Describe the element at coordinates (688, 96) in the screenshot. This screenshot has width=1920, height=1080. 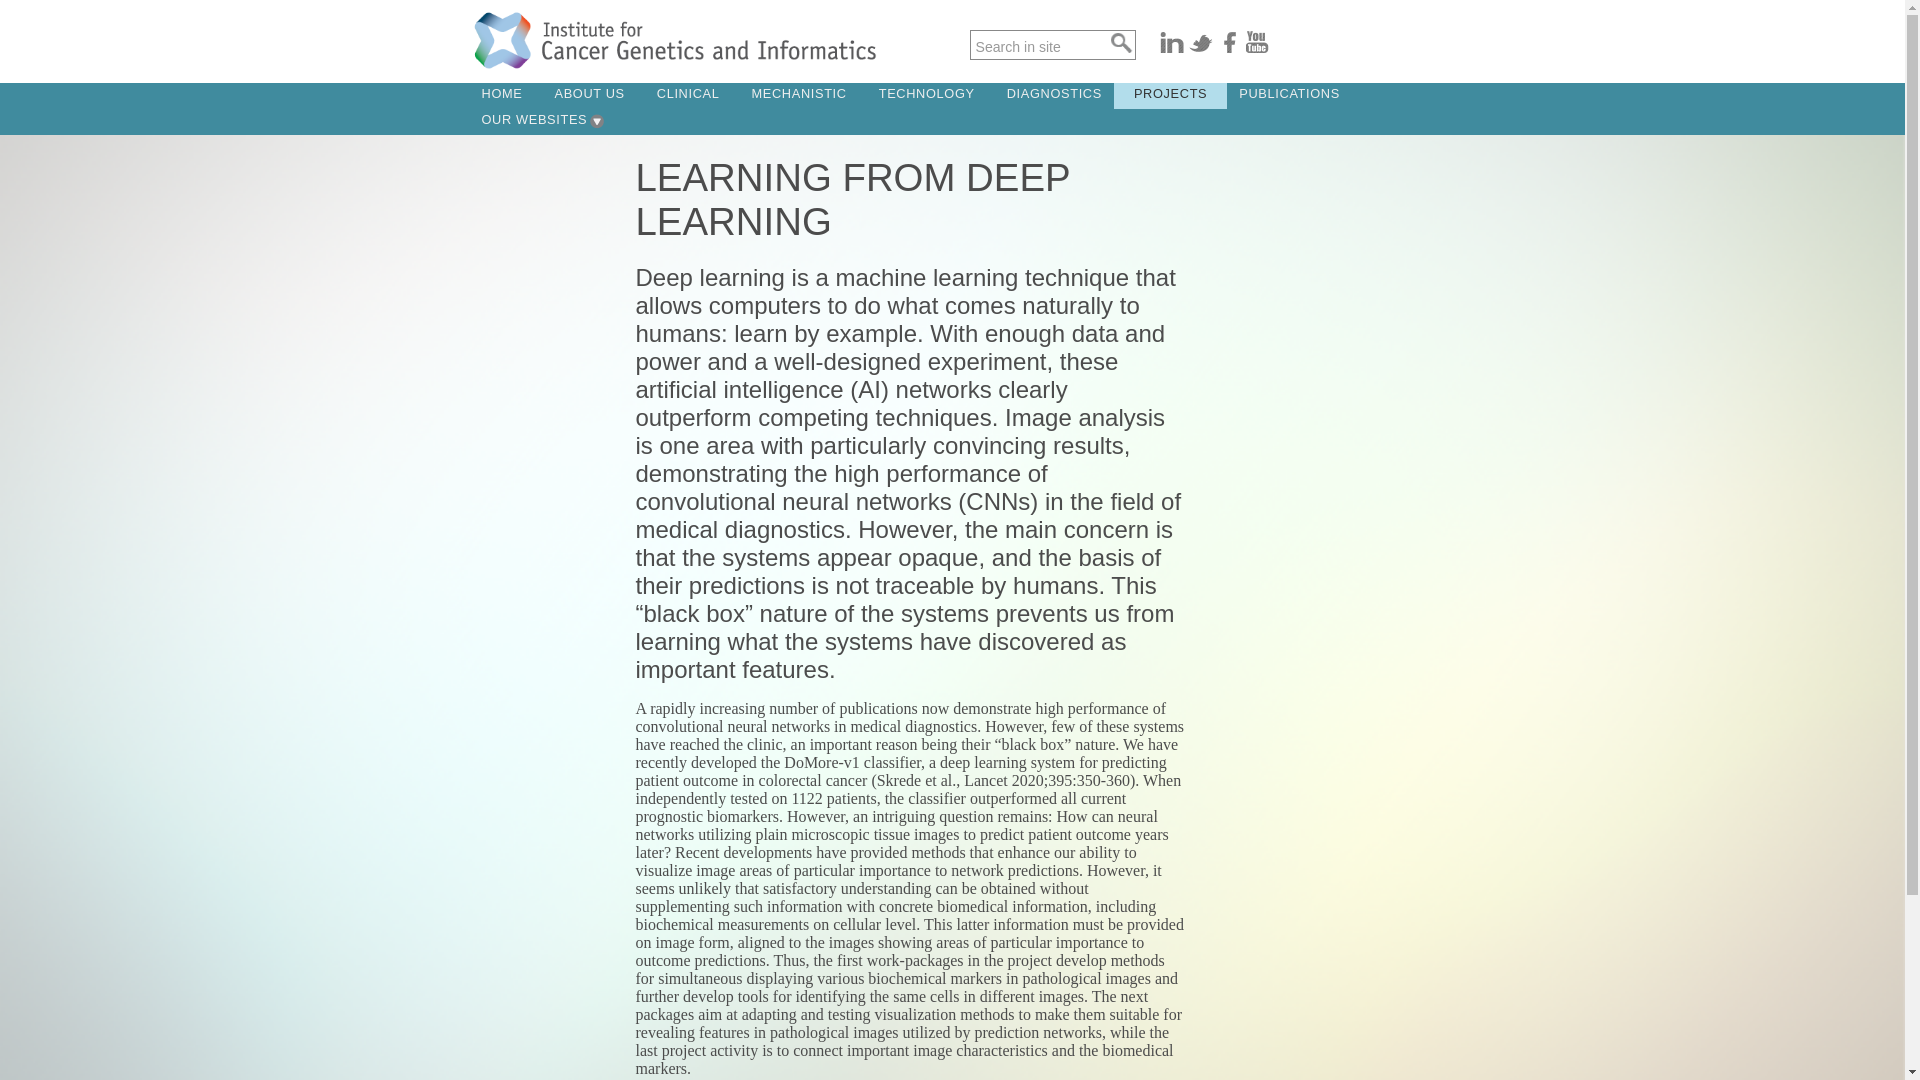
I see `CLINICAL` at that location.